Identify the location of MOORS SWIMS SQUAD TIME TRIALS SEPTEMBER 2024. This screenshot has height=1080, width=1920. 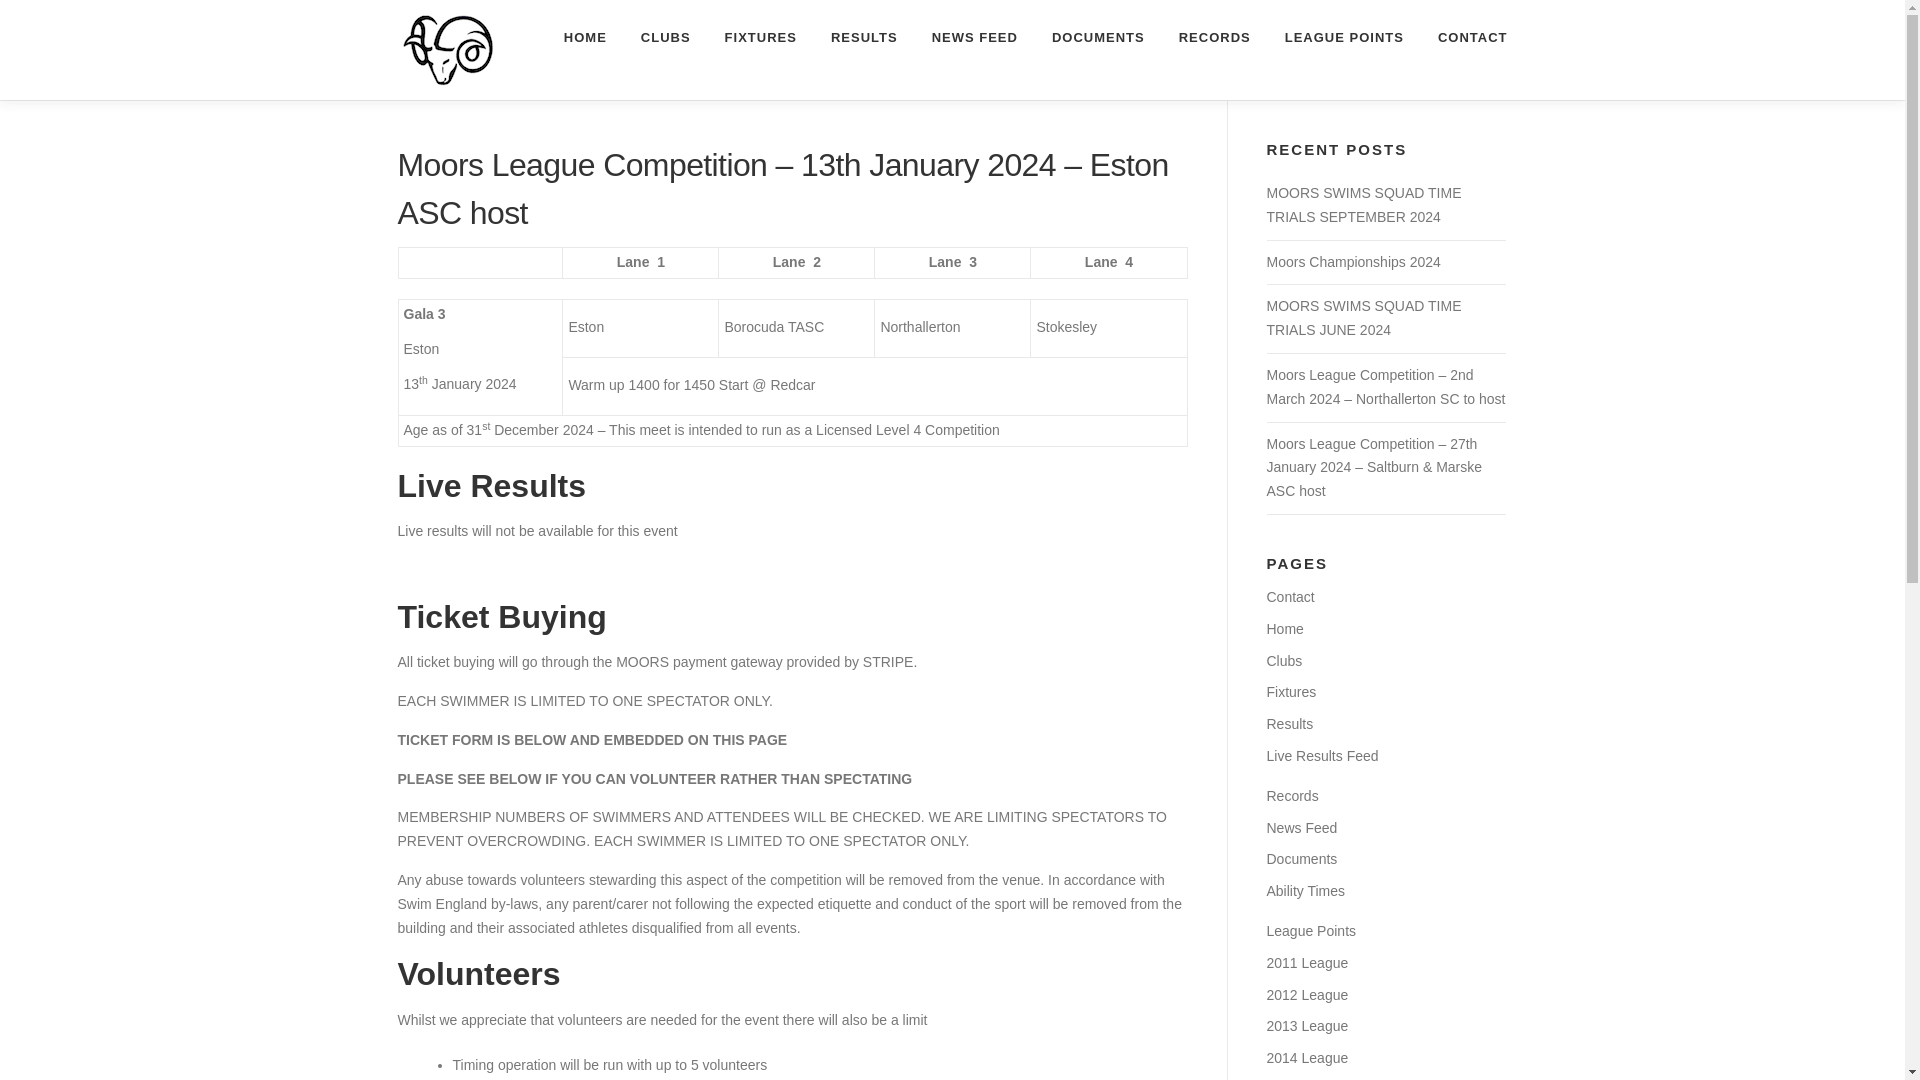
(1363, 204).